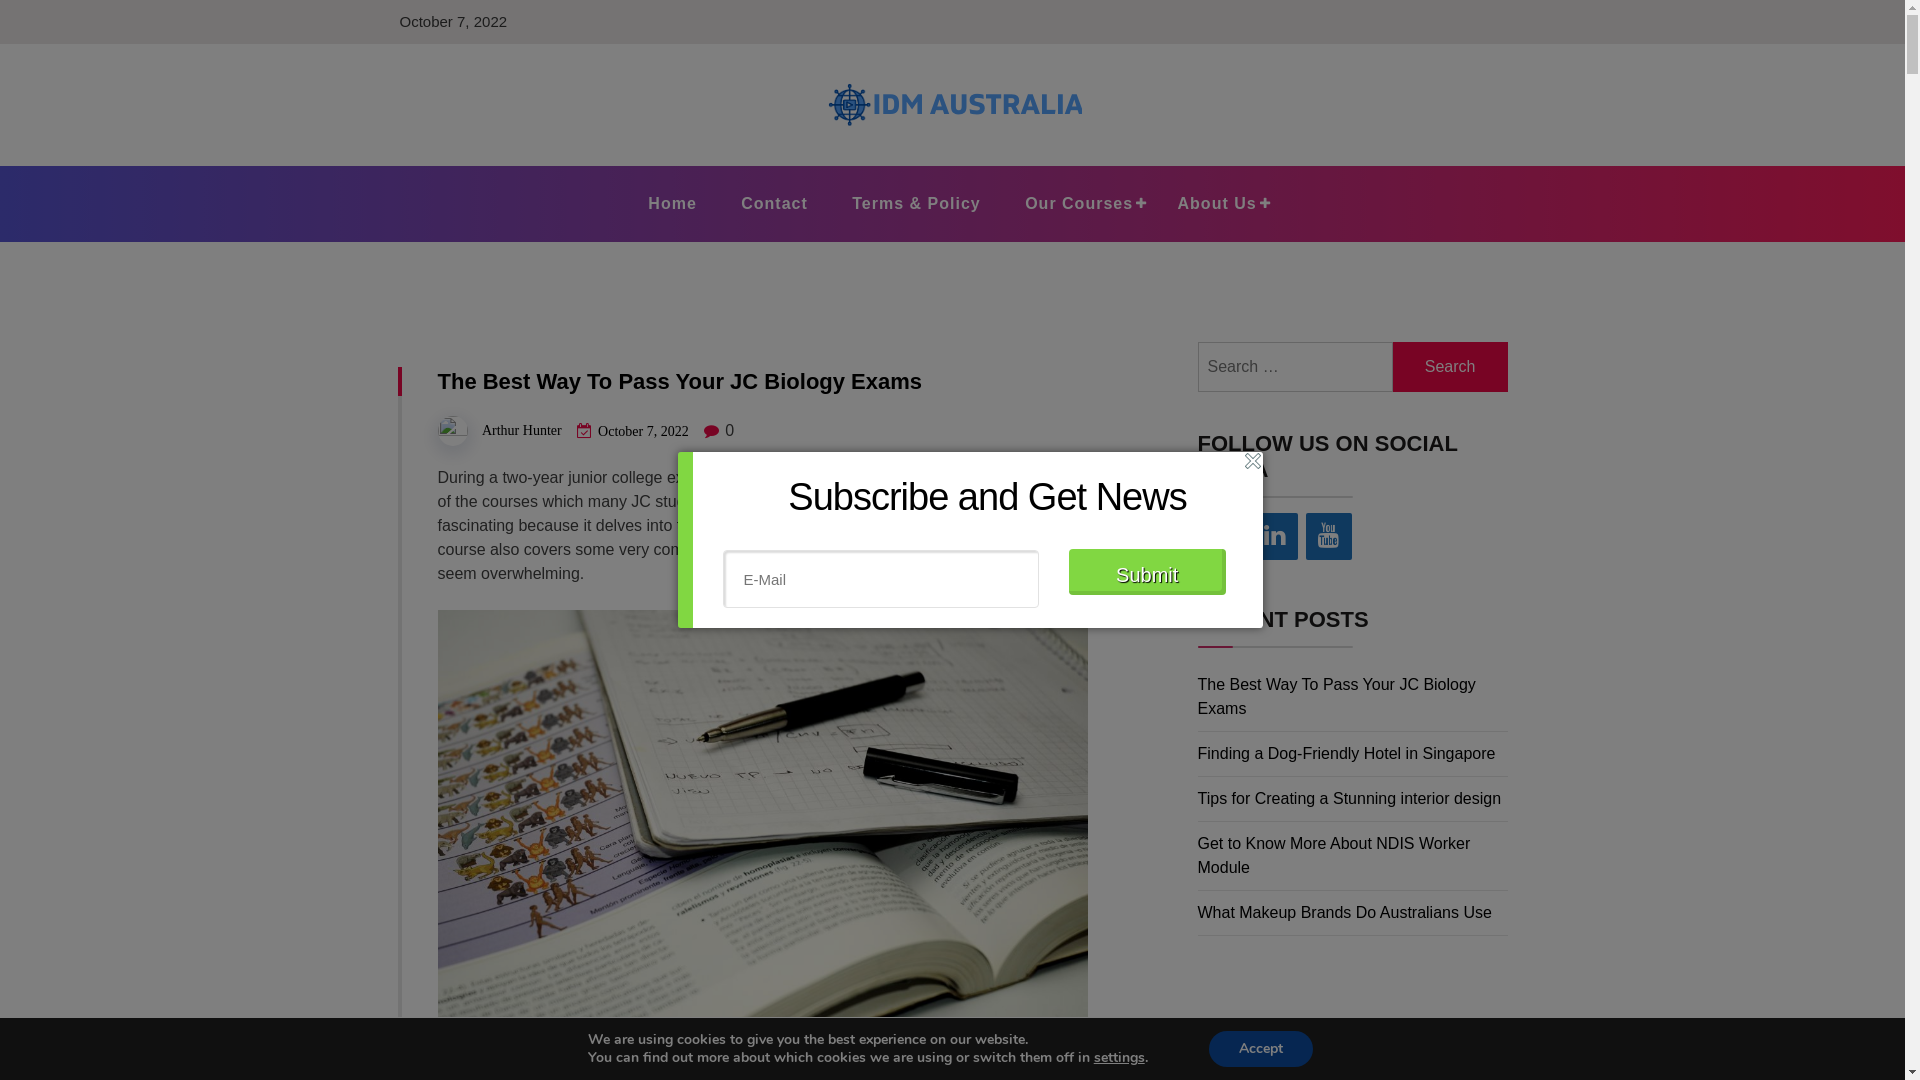 This screenshot has width=1920, height=1080. What do you see at coordinates (1079, 204) in the screenshot?
I see `Our Courses` at bounding box center [1079, 204].